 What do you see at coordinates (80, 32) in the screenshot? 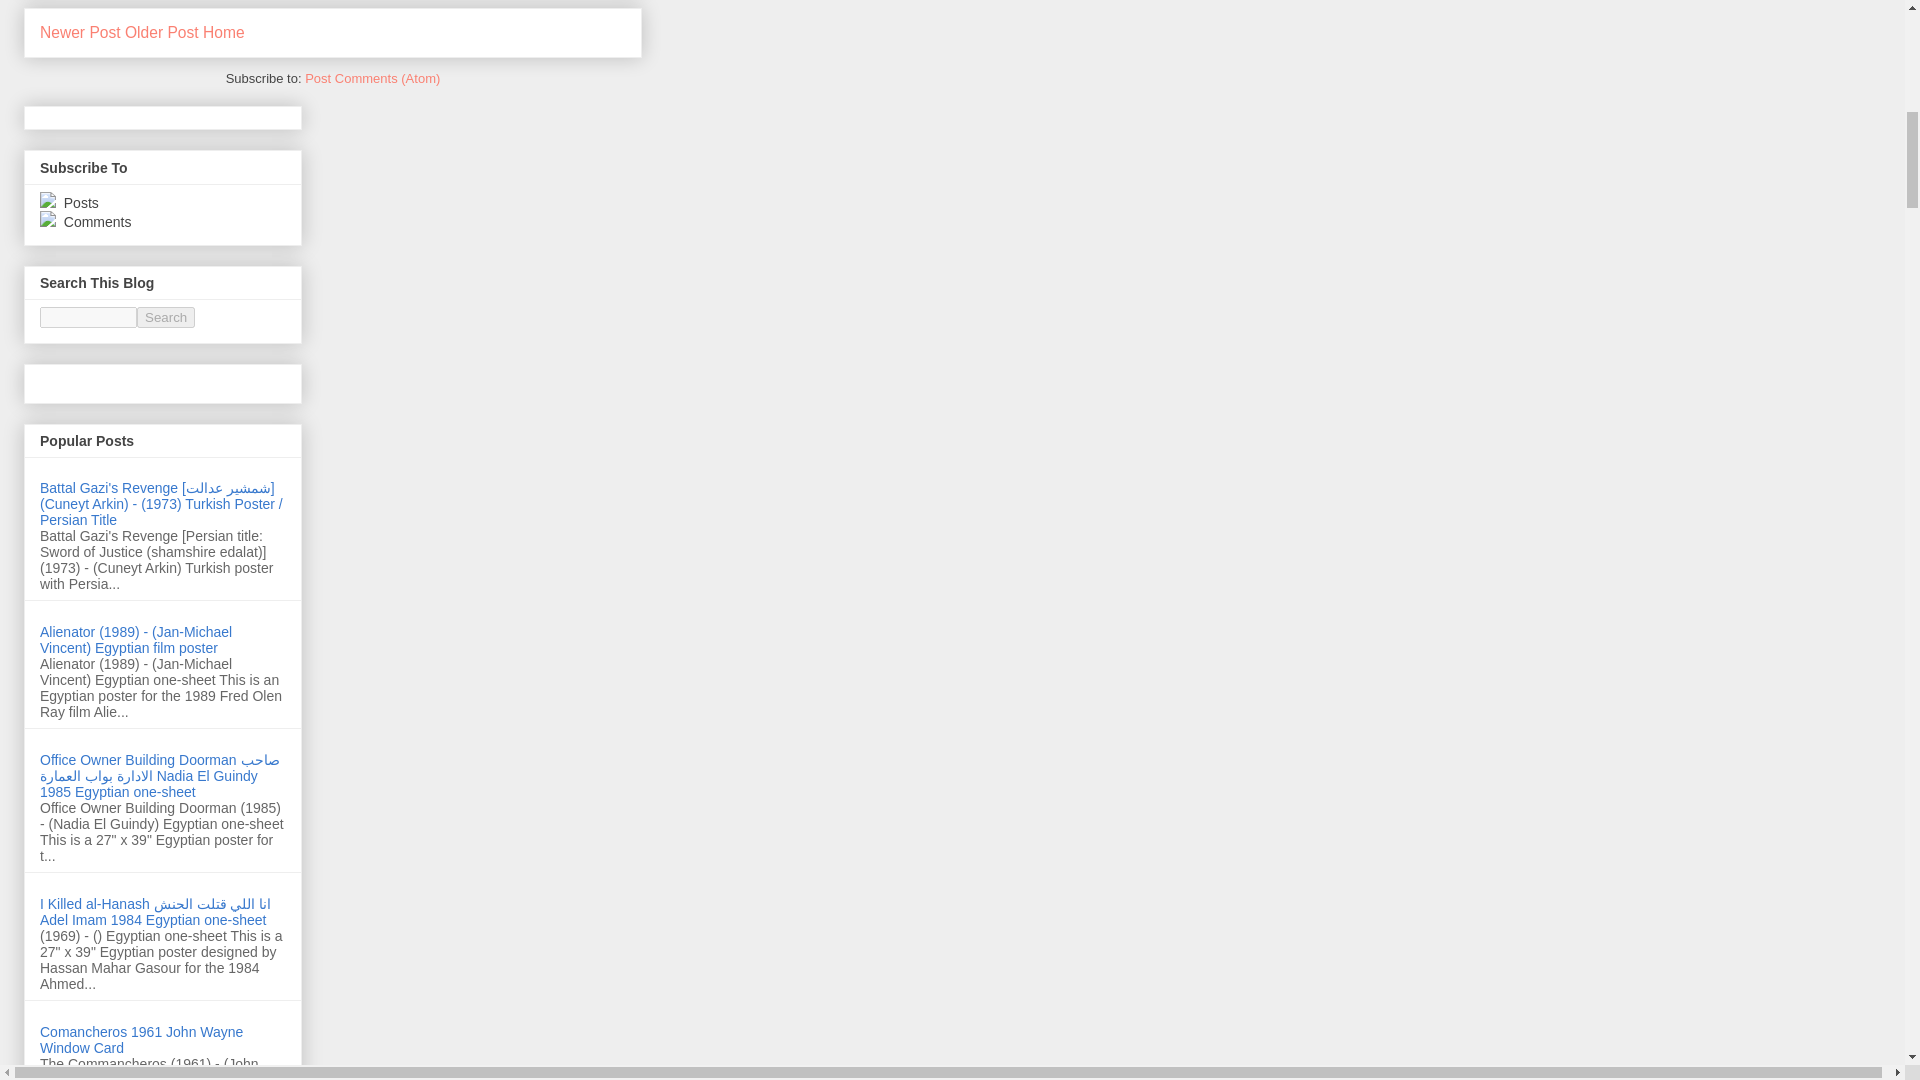
I see `Newer Post` at bounding box center [80, 32].